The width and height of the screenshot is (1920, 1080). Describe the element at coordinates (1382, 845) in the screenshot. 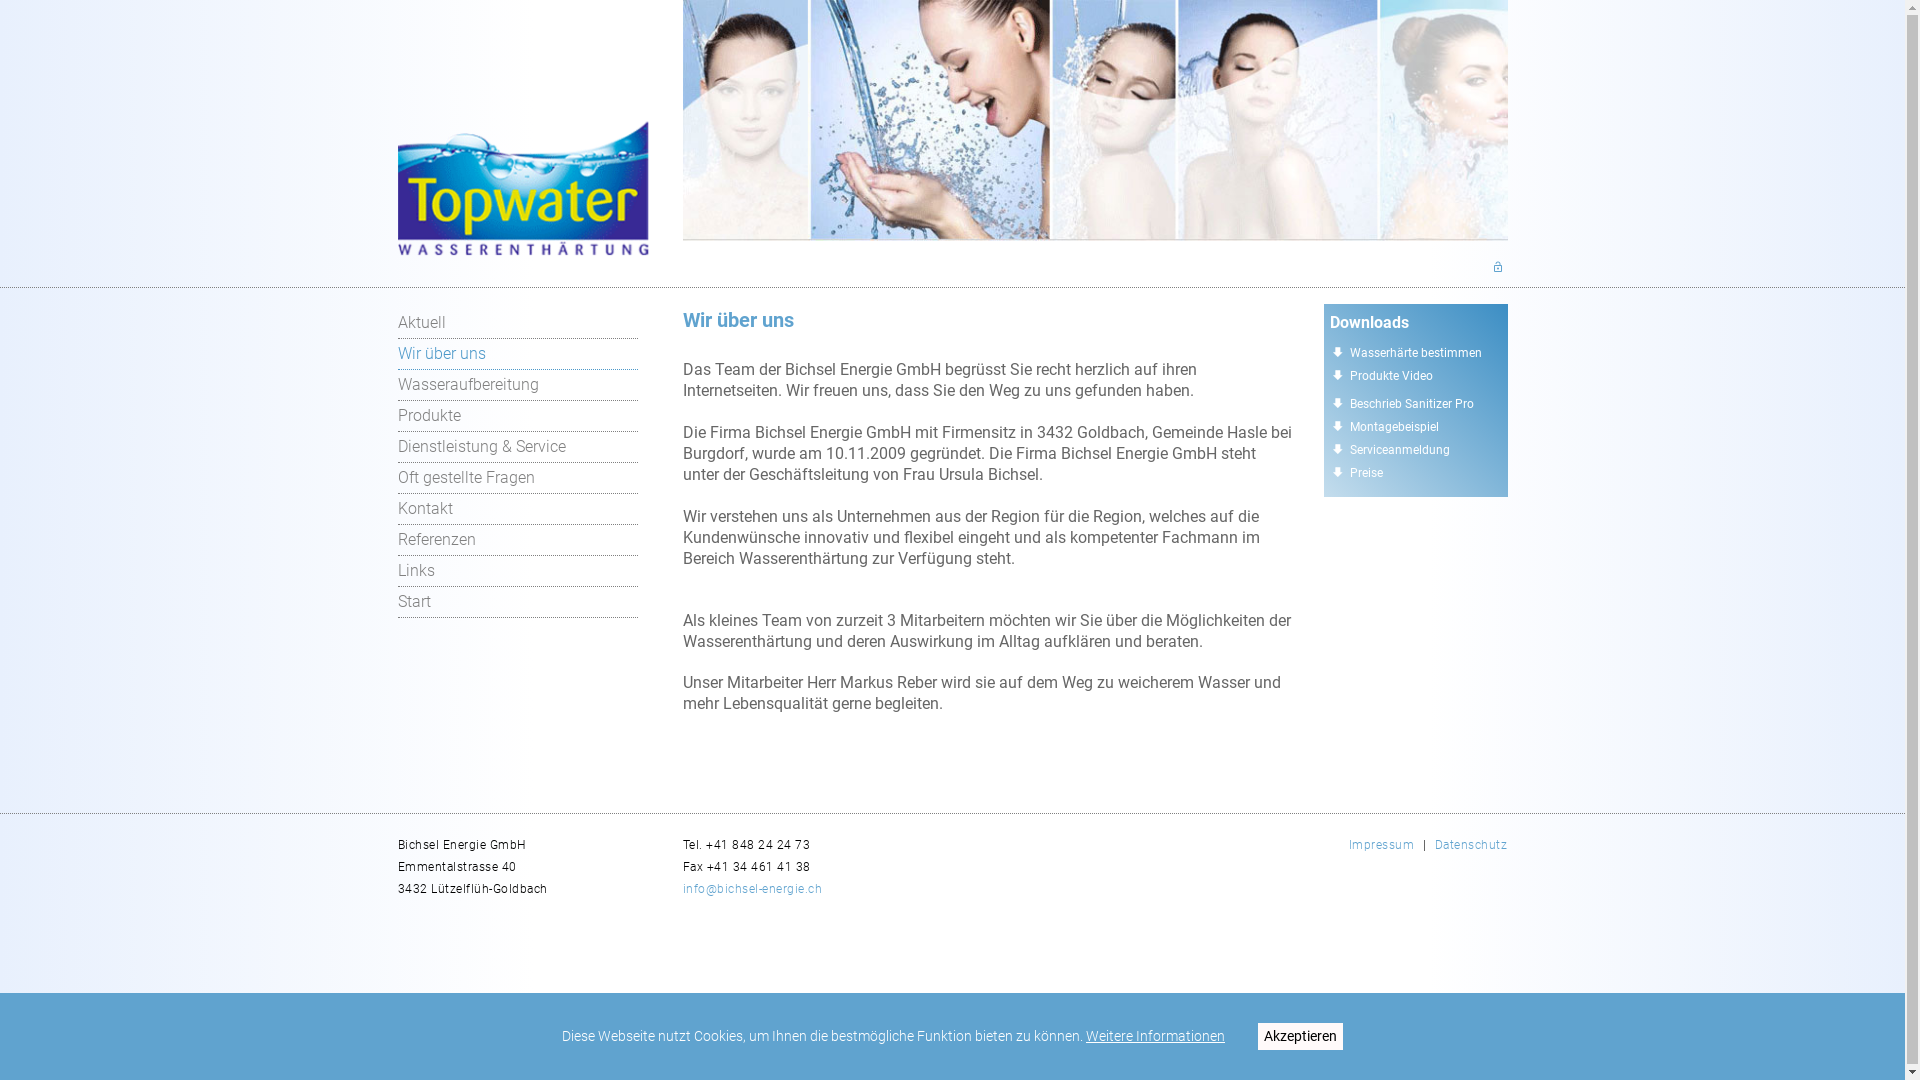

I see `Impressum` at that location.